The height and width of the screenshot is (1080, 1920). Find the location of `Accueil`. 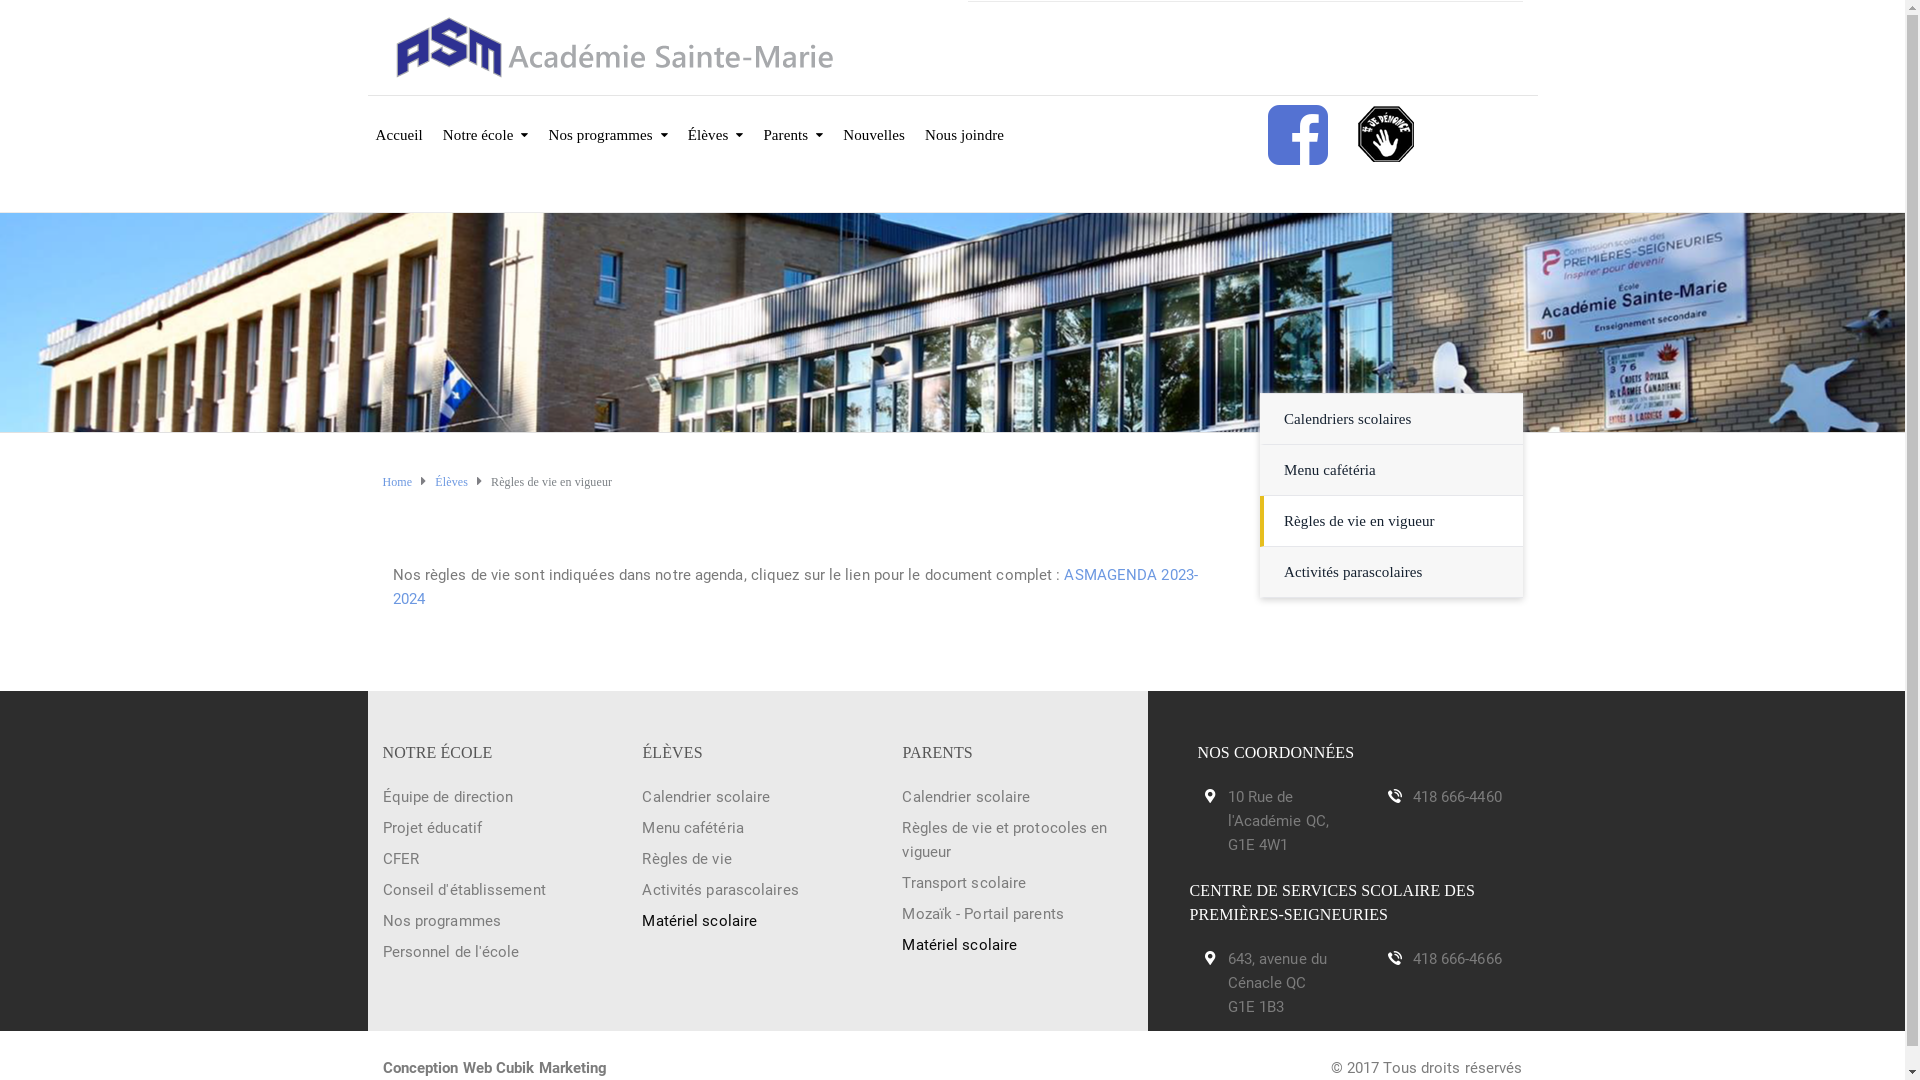

Accueil is located at coordinates (400, 122).